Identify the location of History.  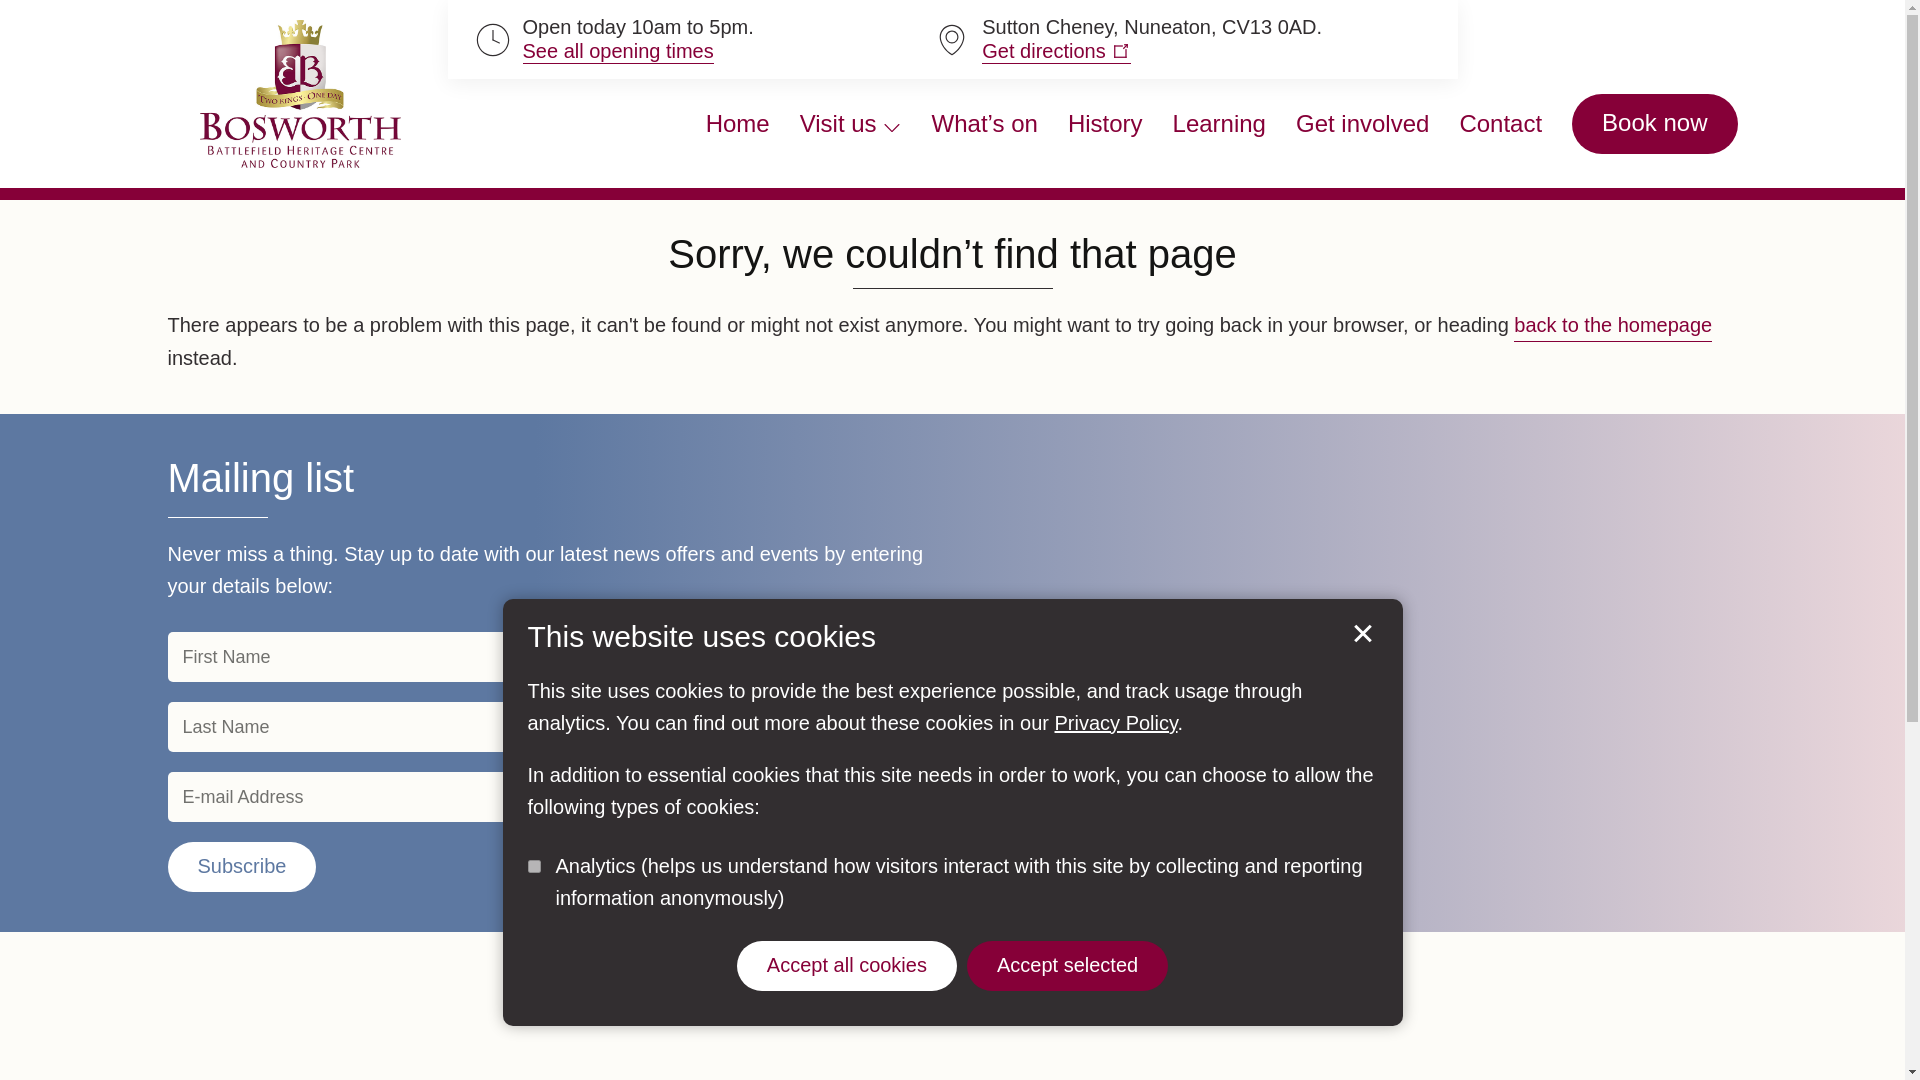
(1104, 124).